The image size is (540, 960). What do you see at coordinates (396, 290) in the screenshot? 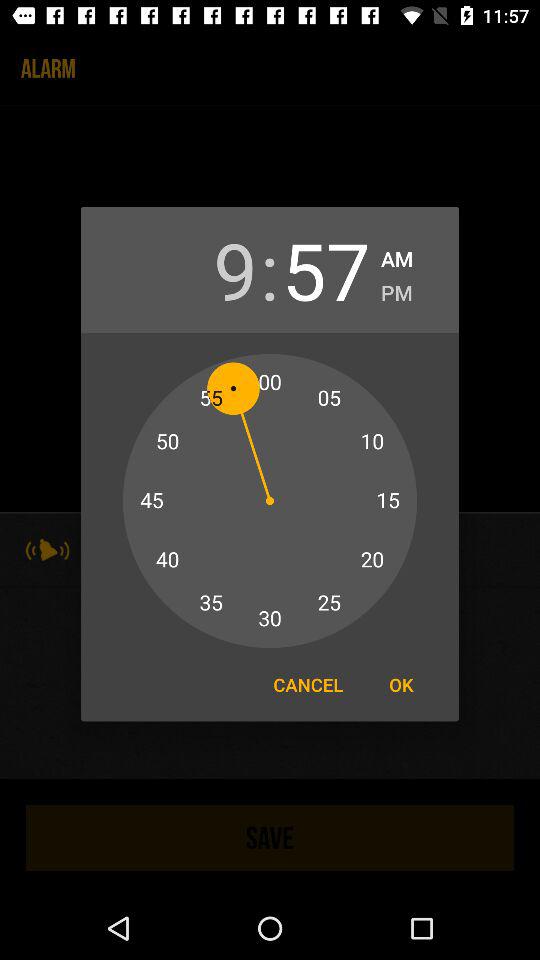
I see `tap icon to the right of 57 item` at bounding box center [396, 290].